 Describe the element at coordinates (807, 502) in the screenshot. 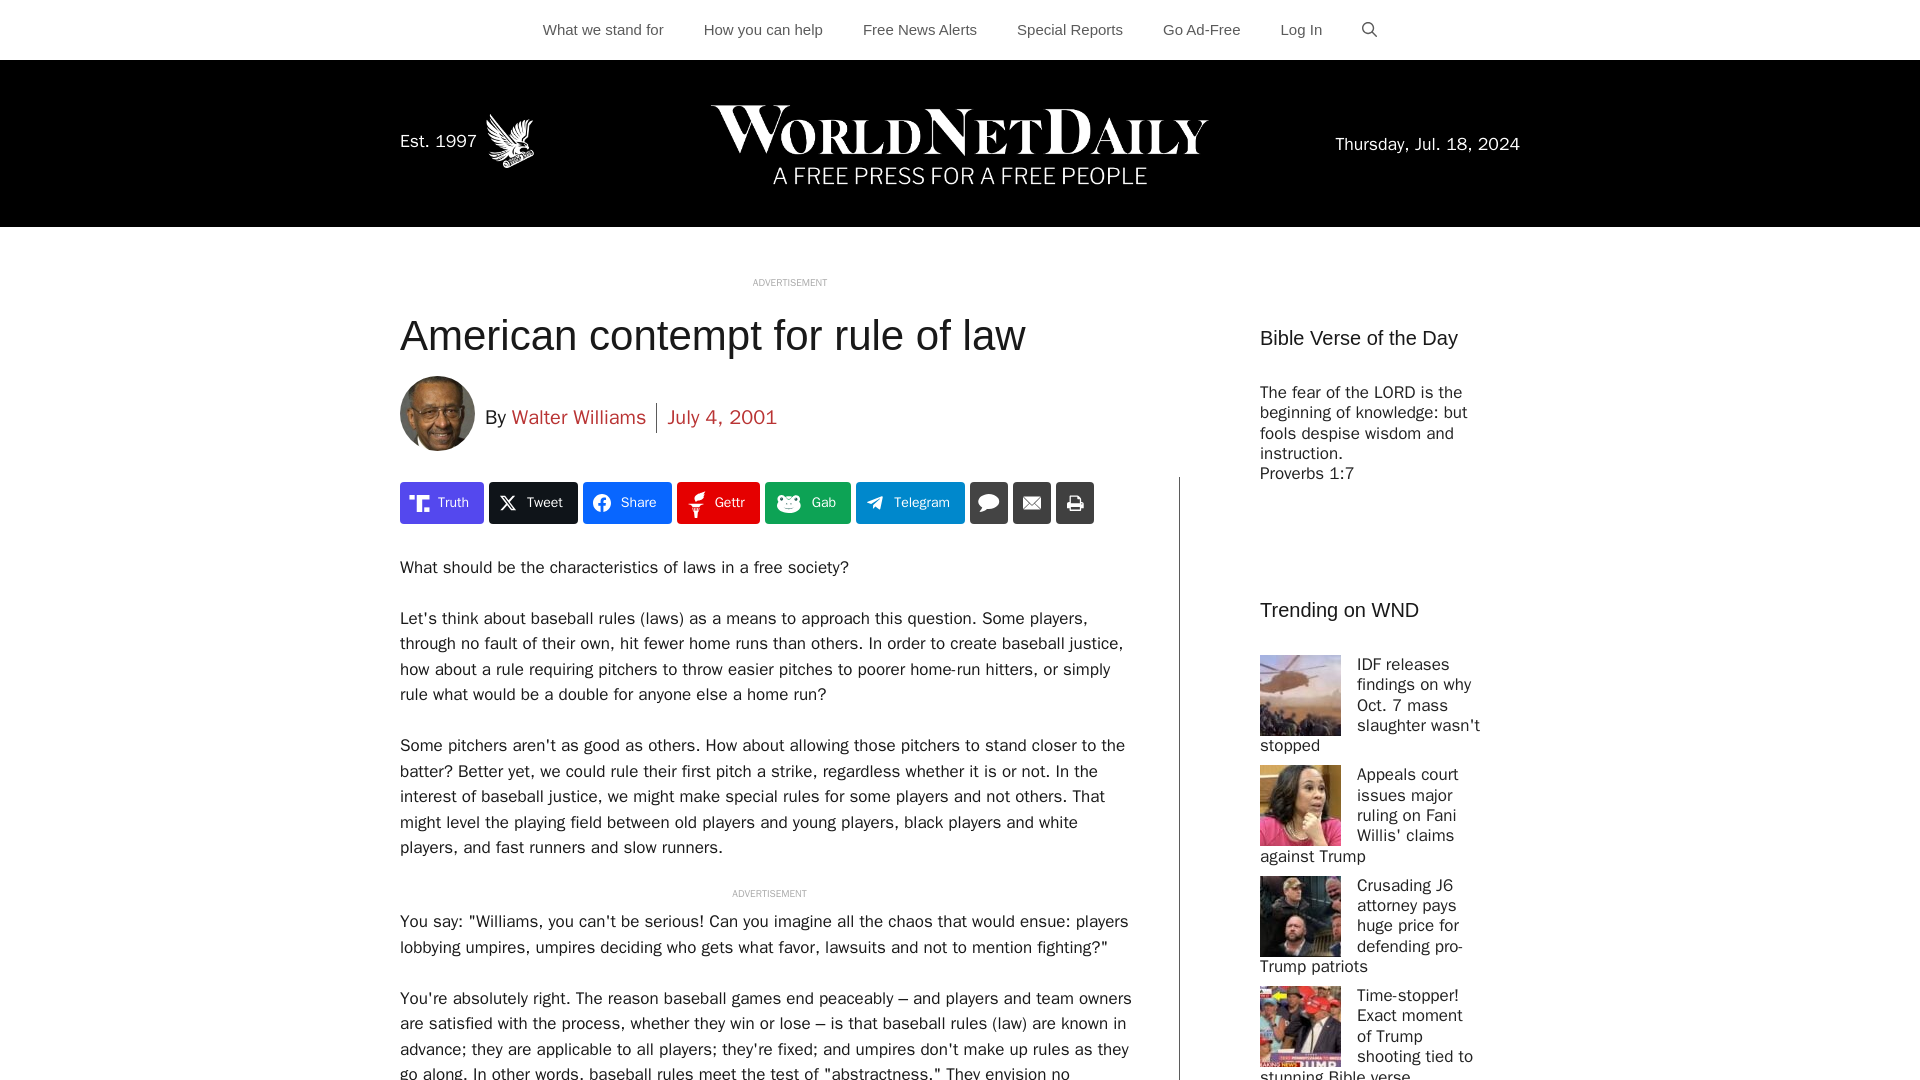

I see `Share on Gab` at that location.